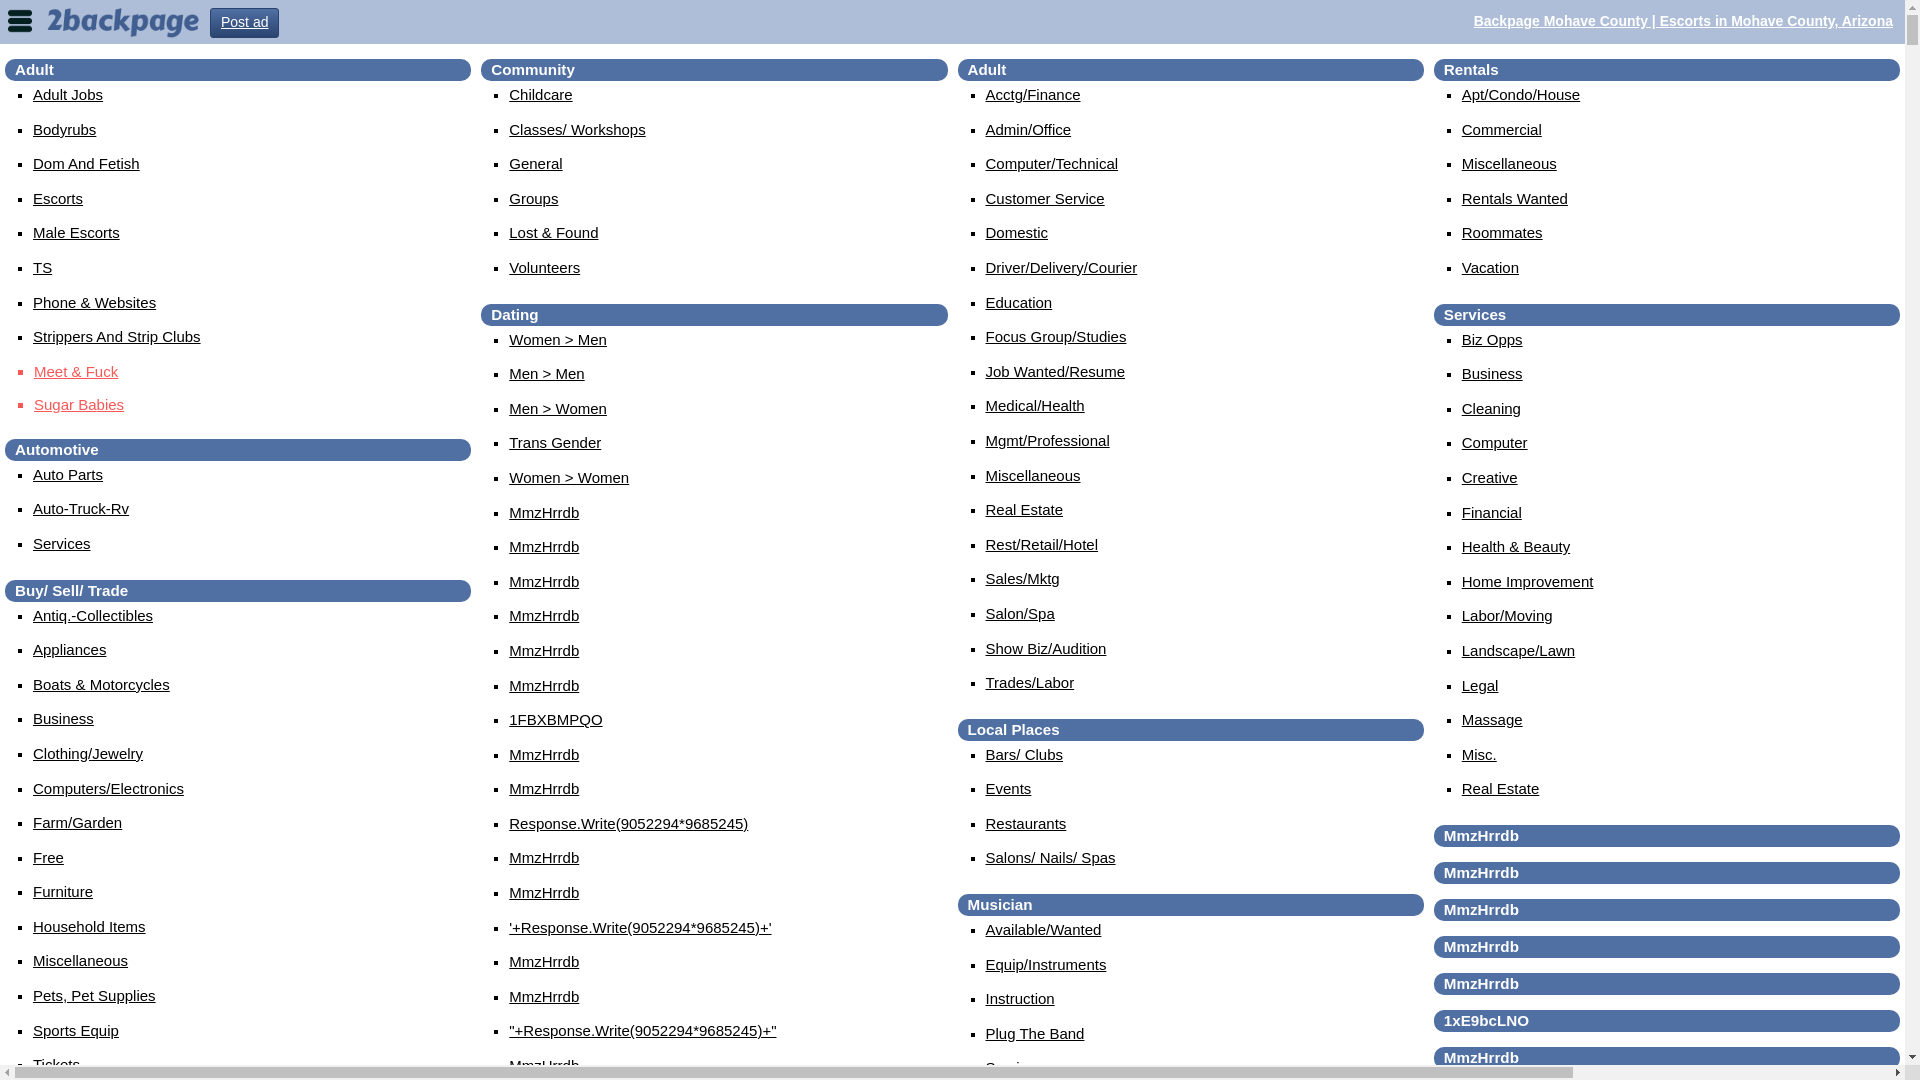  What do you see at coordinates (42, 268) in the screenshot?
I see `TS` at bounding box center [42, 268].